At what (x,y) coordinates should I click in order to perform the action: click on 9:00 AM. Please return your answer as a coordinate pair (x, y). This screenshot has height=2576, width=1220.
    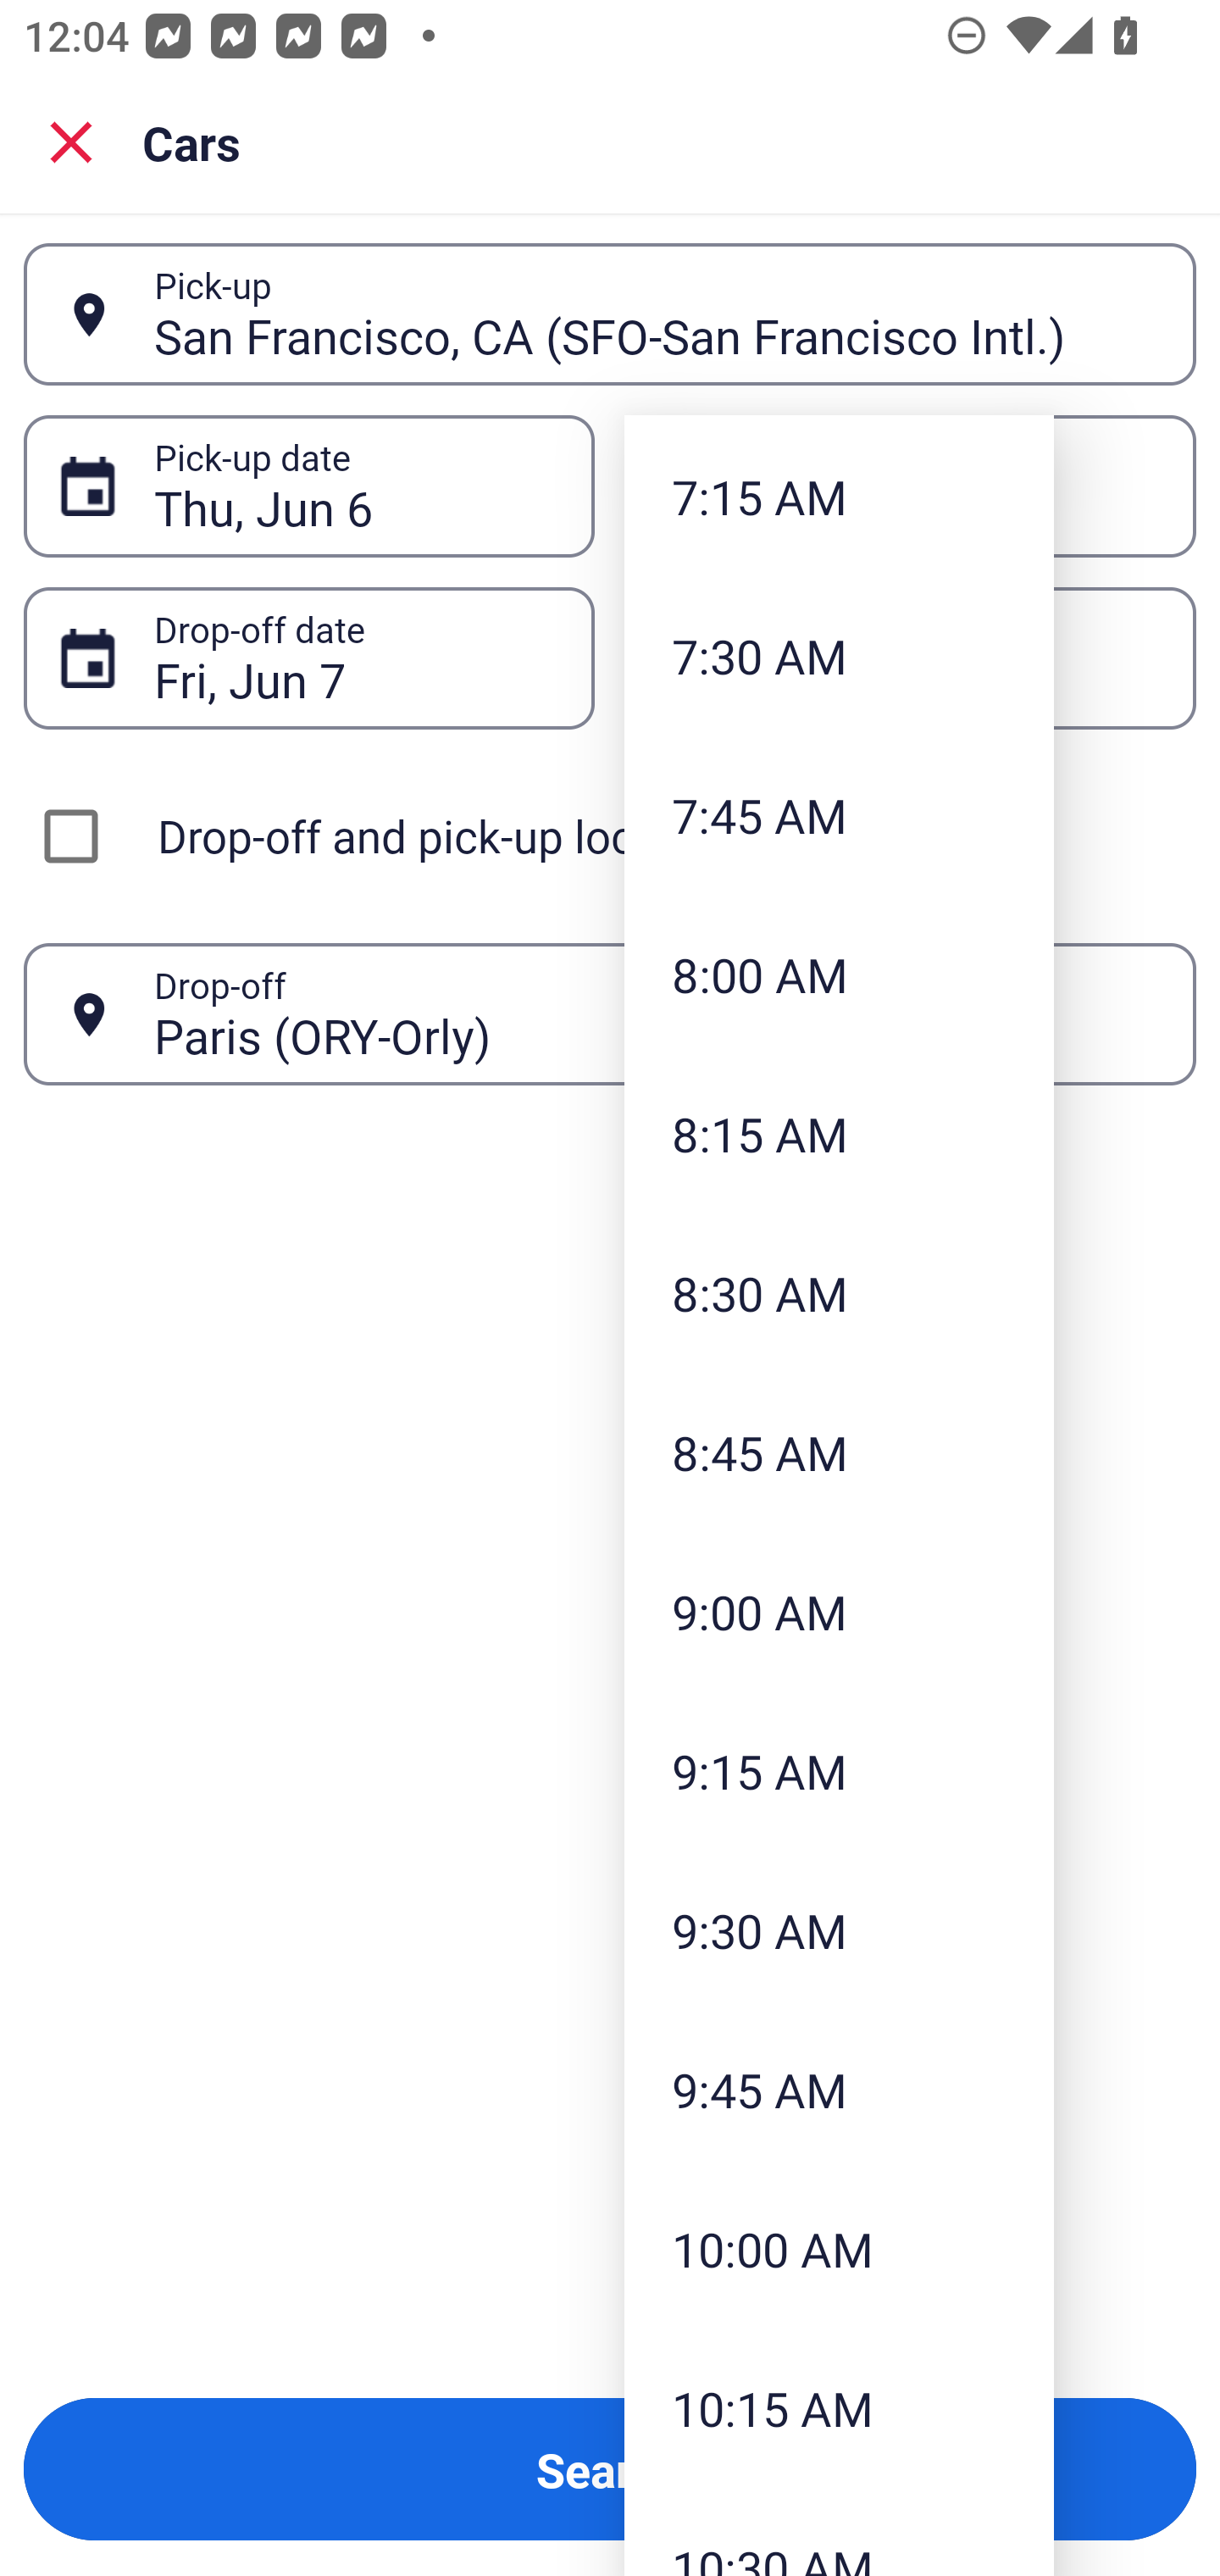
    Looking at the image, I should click on (839, 1612).